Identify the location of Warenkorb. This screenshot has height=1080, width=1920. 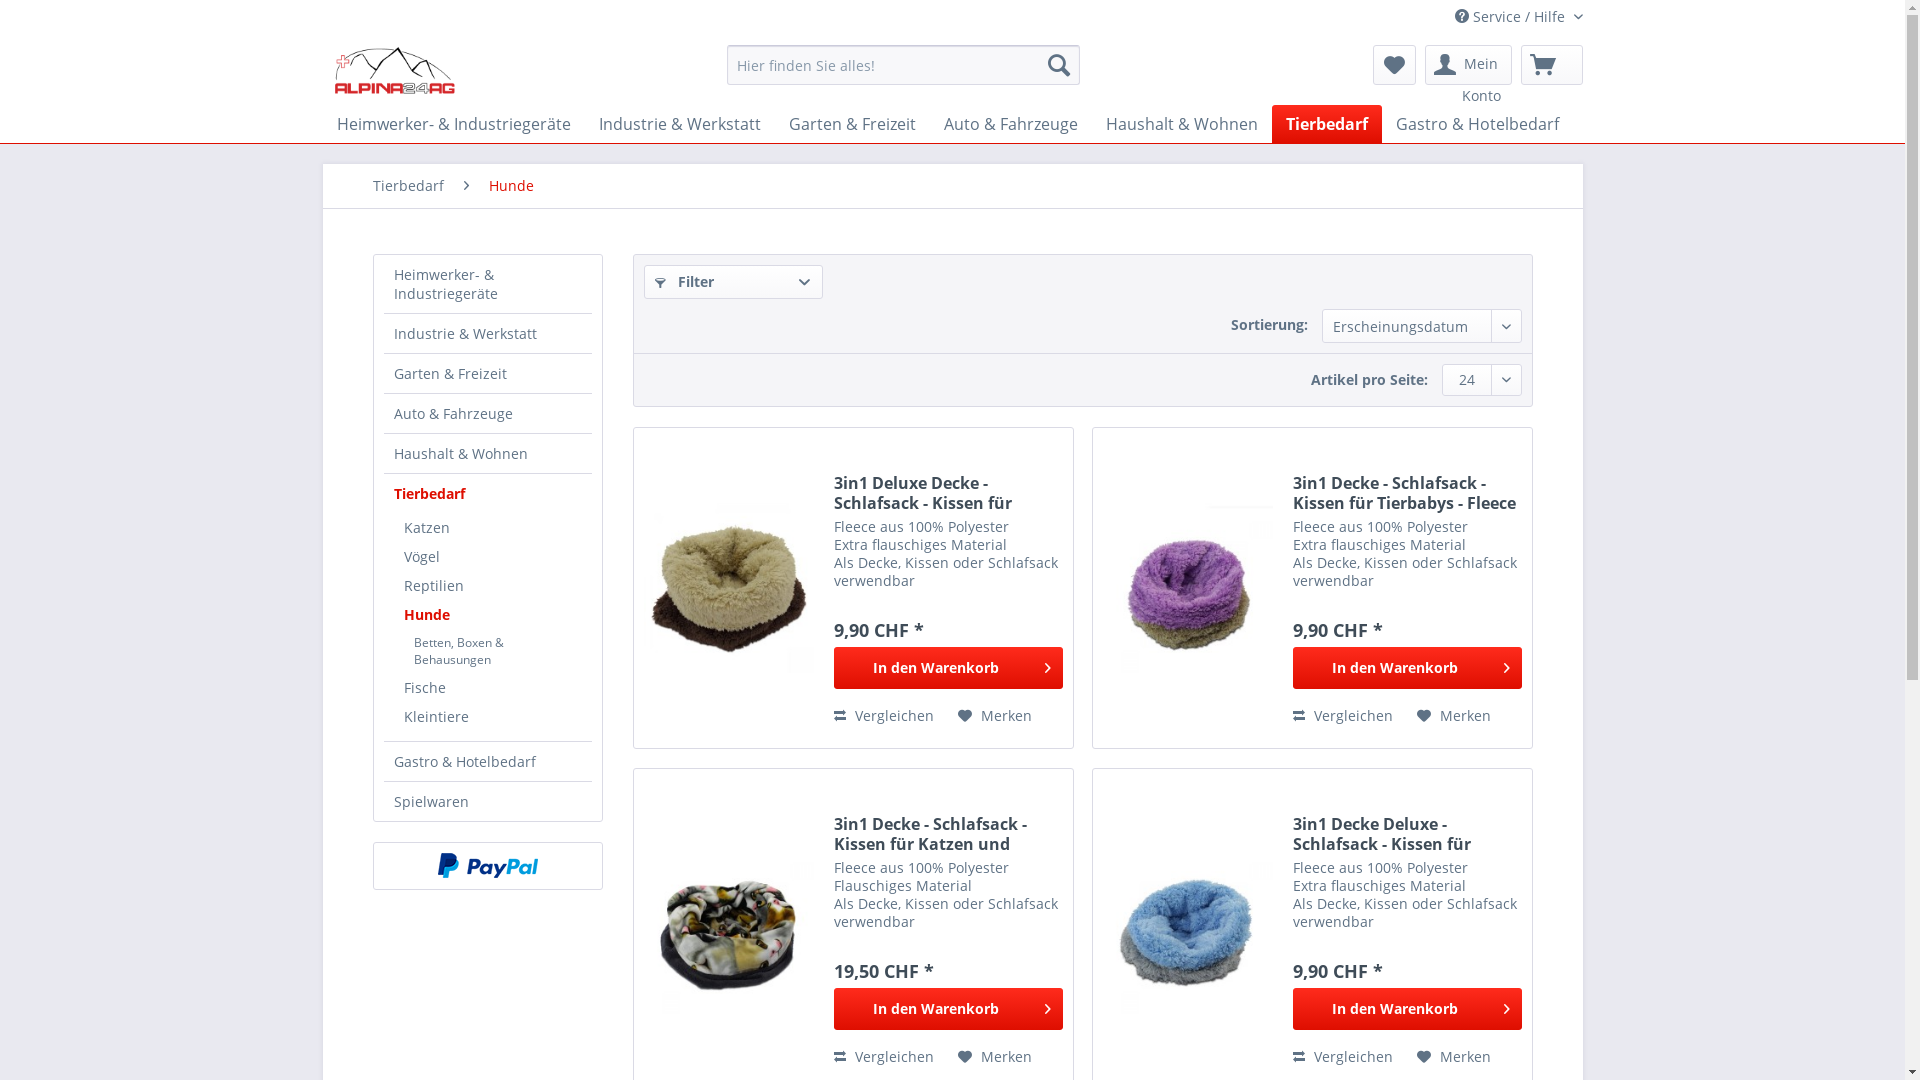
(1551, 65).